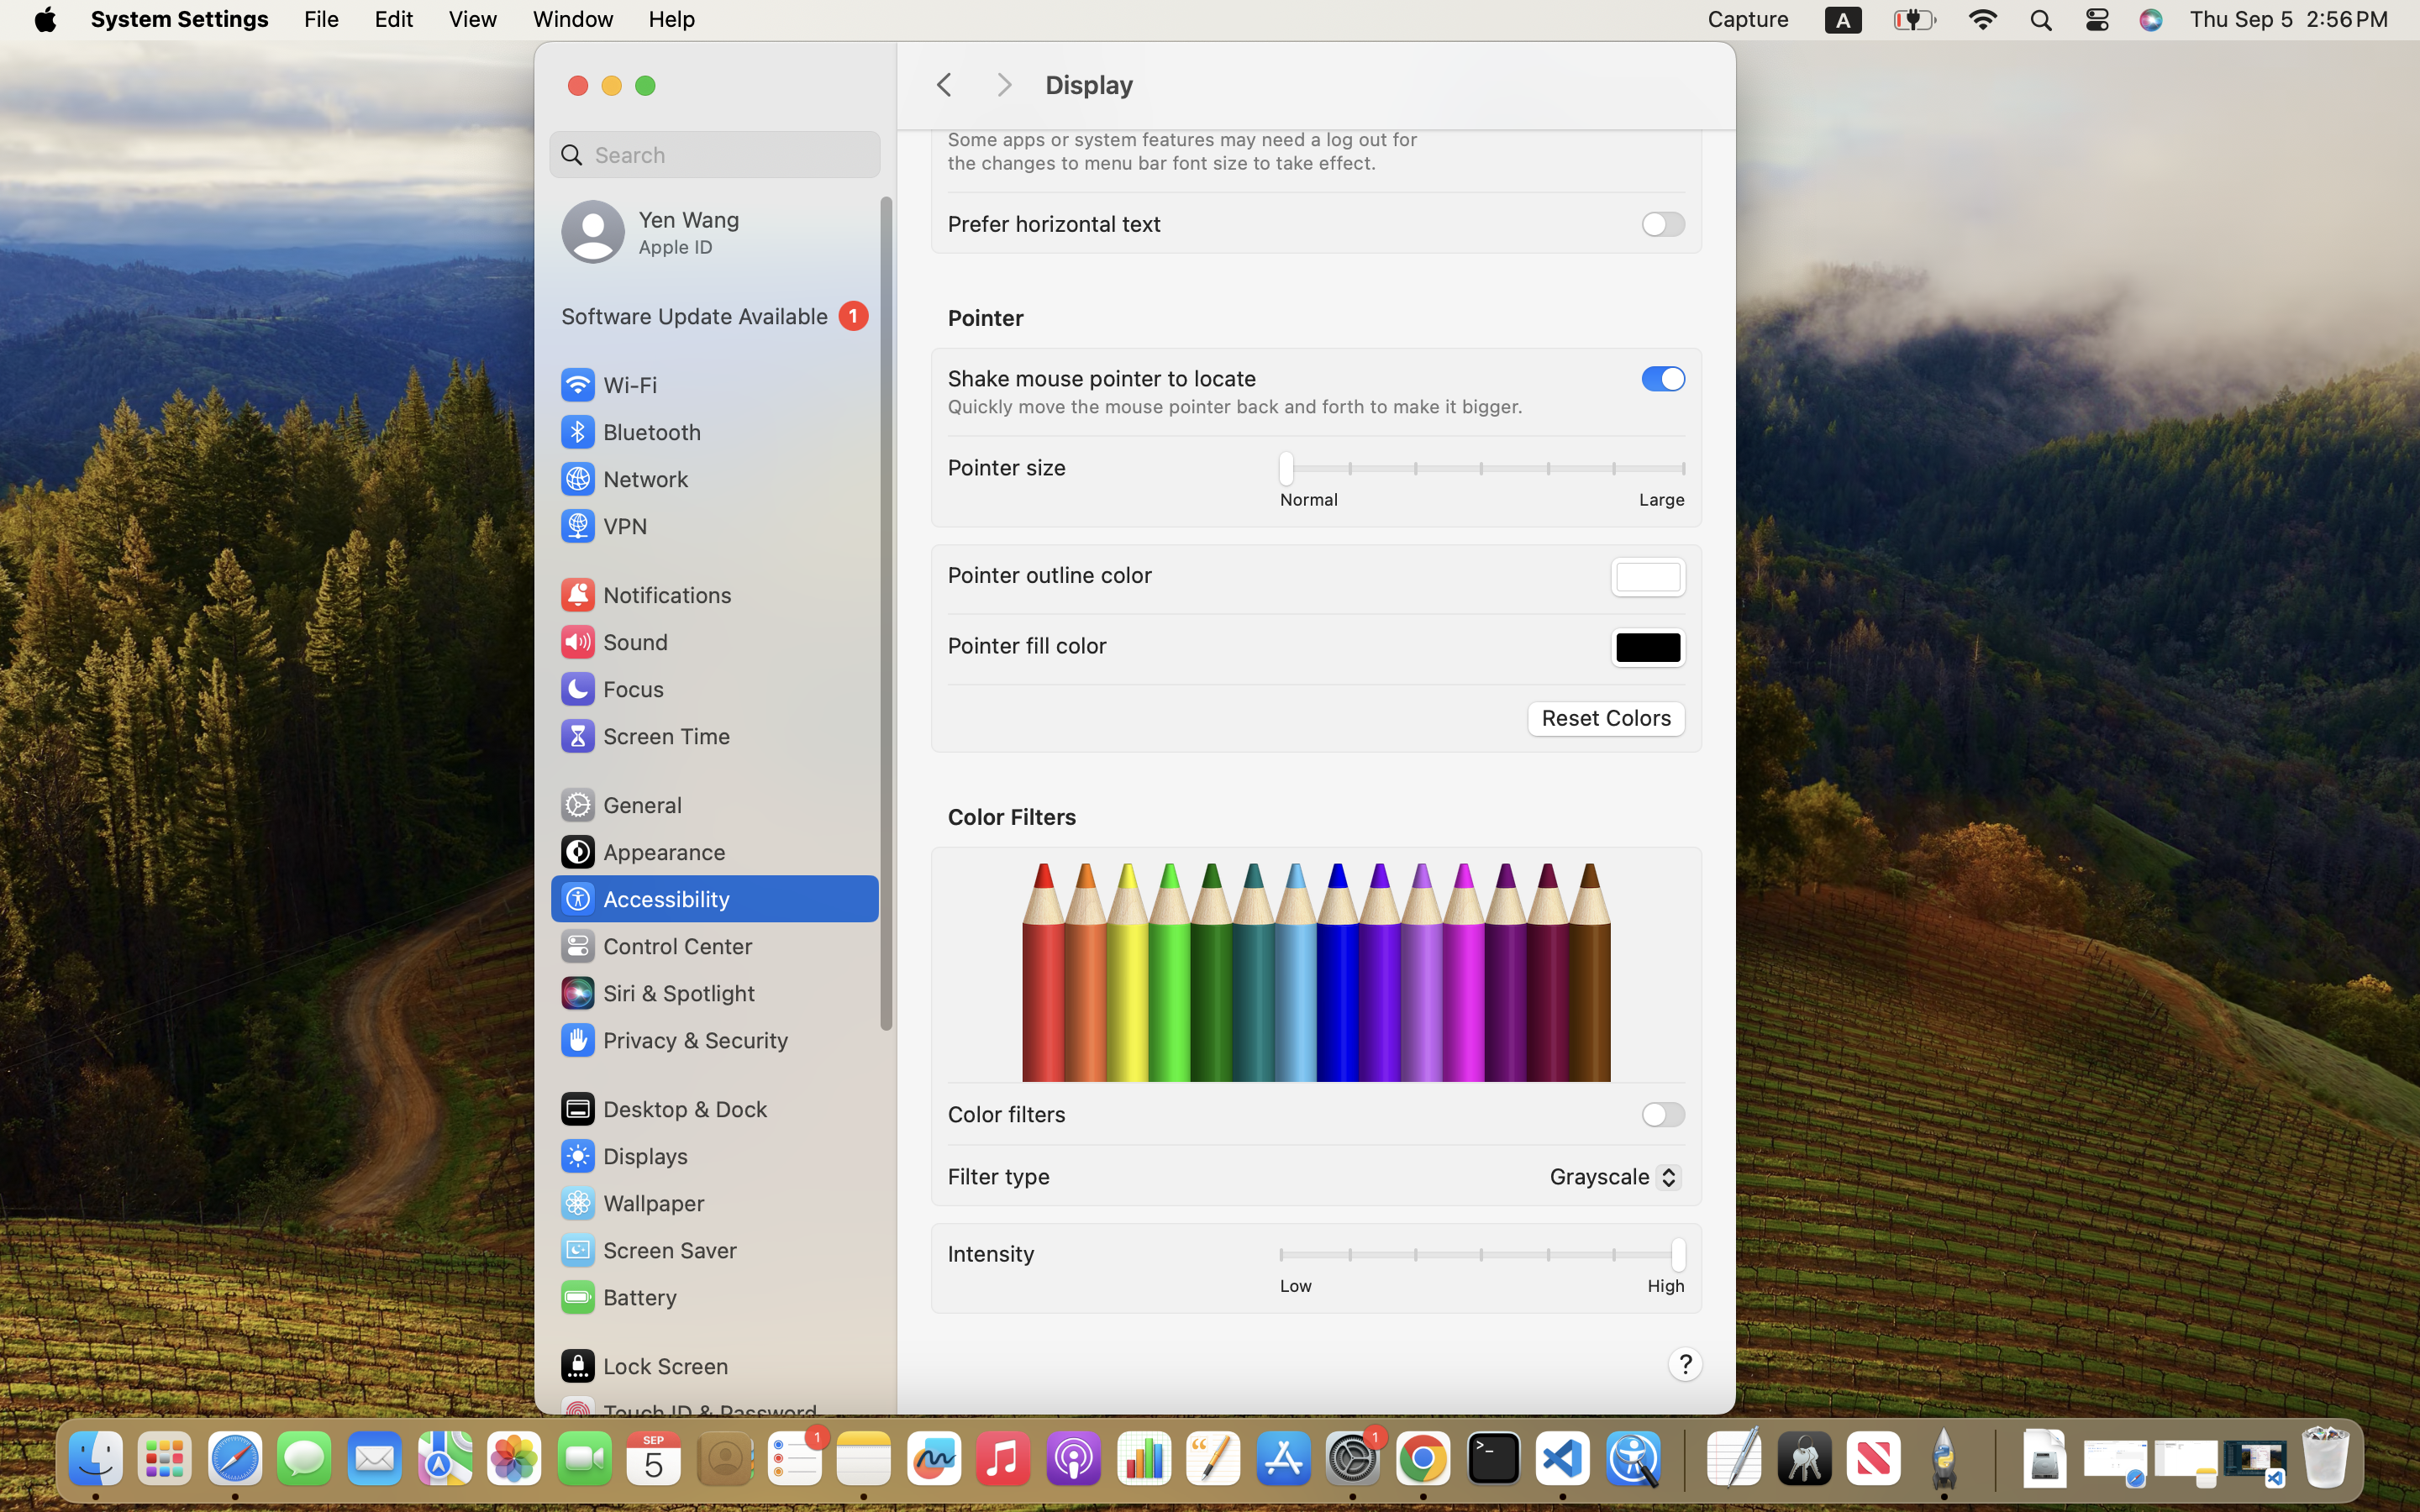 The image size is (2420, 1512). What do you see at coordinates (644, 1366) in the screenshot?
I see `Lock Screen` at bounding box center [644, 1366].